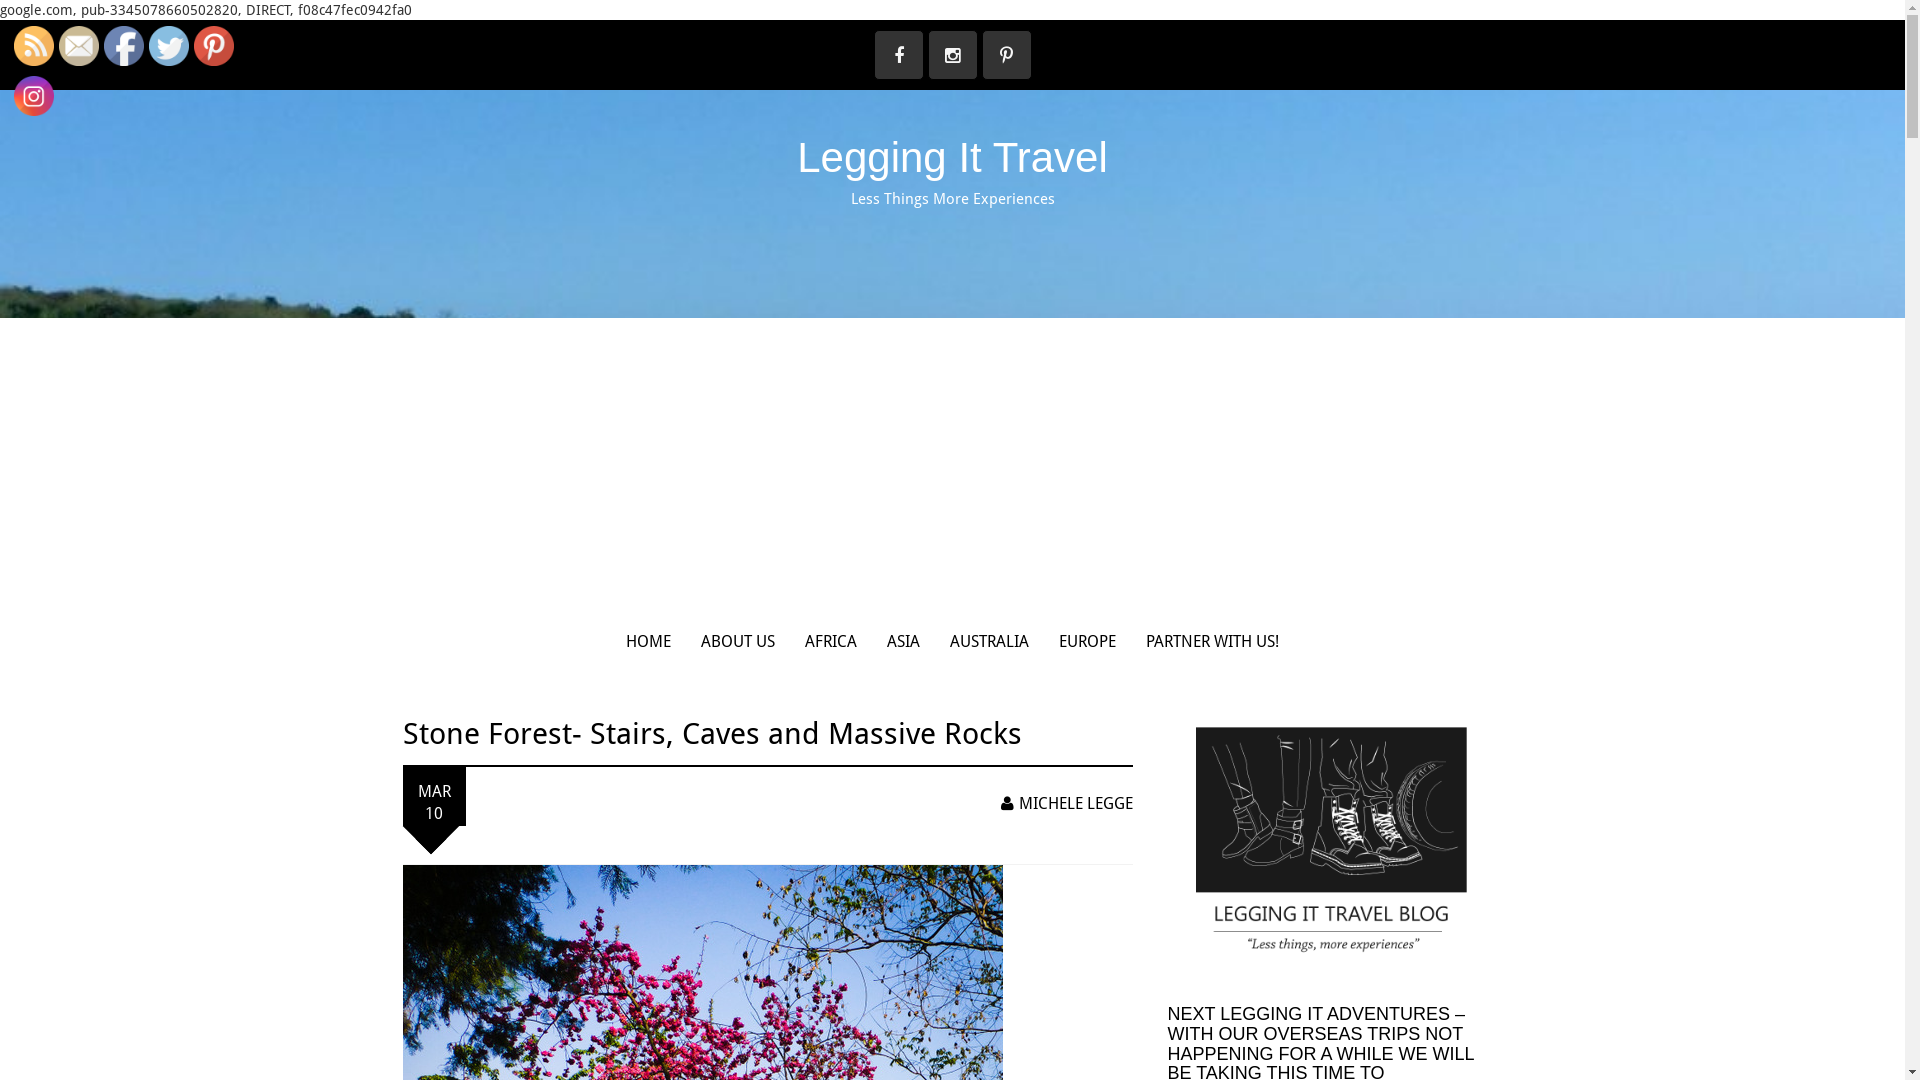  What do you see at coordinates (831, 642) in the screenshot?
I see `AFRICA` at bounding box center [831, 642].